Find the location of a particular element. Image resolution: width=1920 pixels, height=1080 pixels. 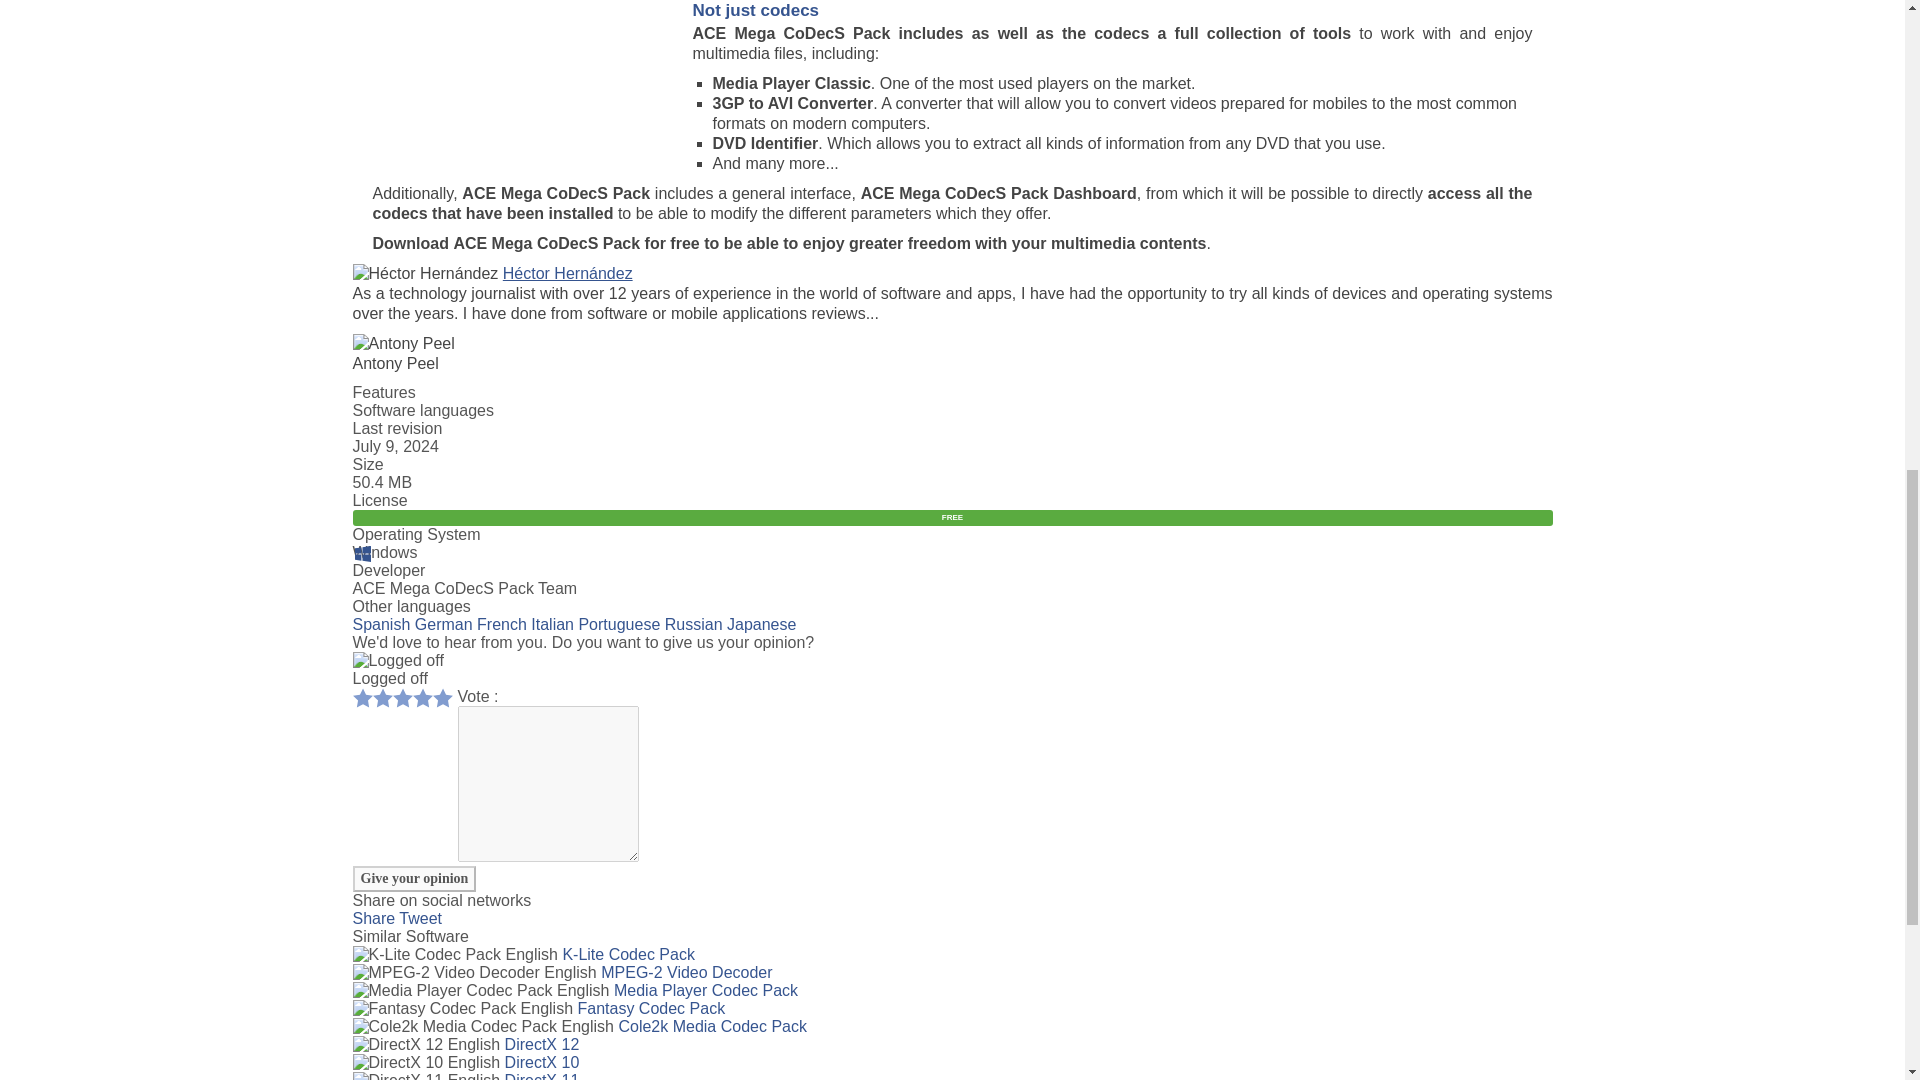

Japanese is located at coordinates (762, 624).